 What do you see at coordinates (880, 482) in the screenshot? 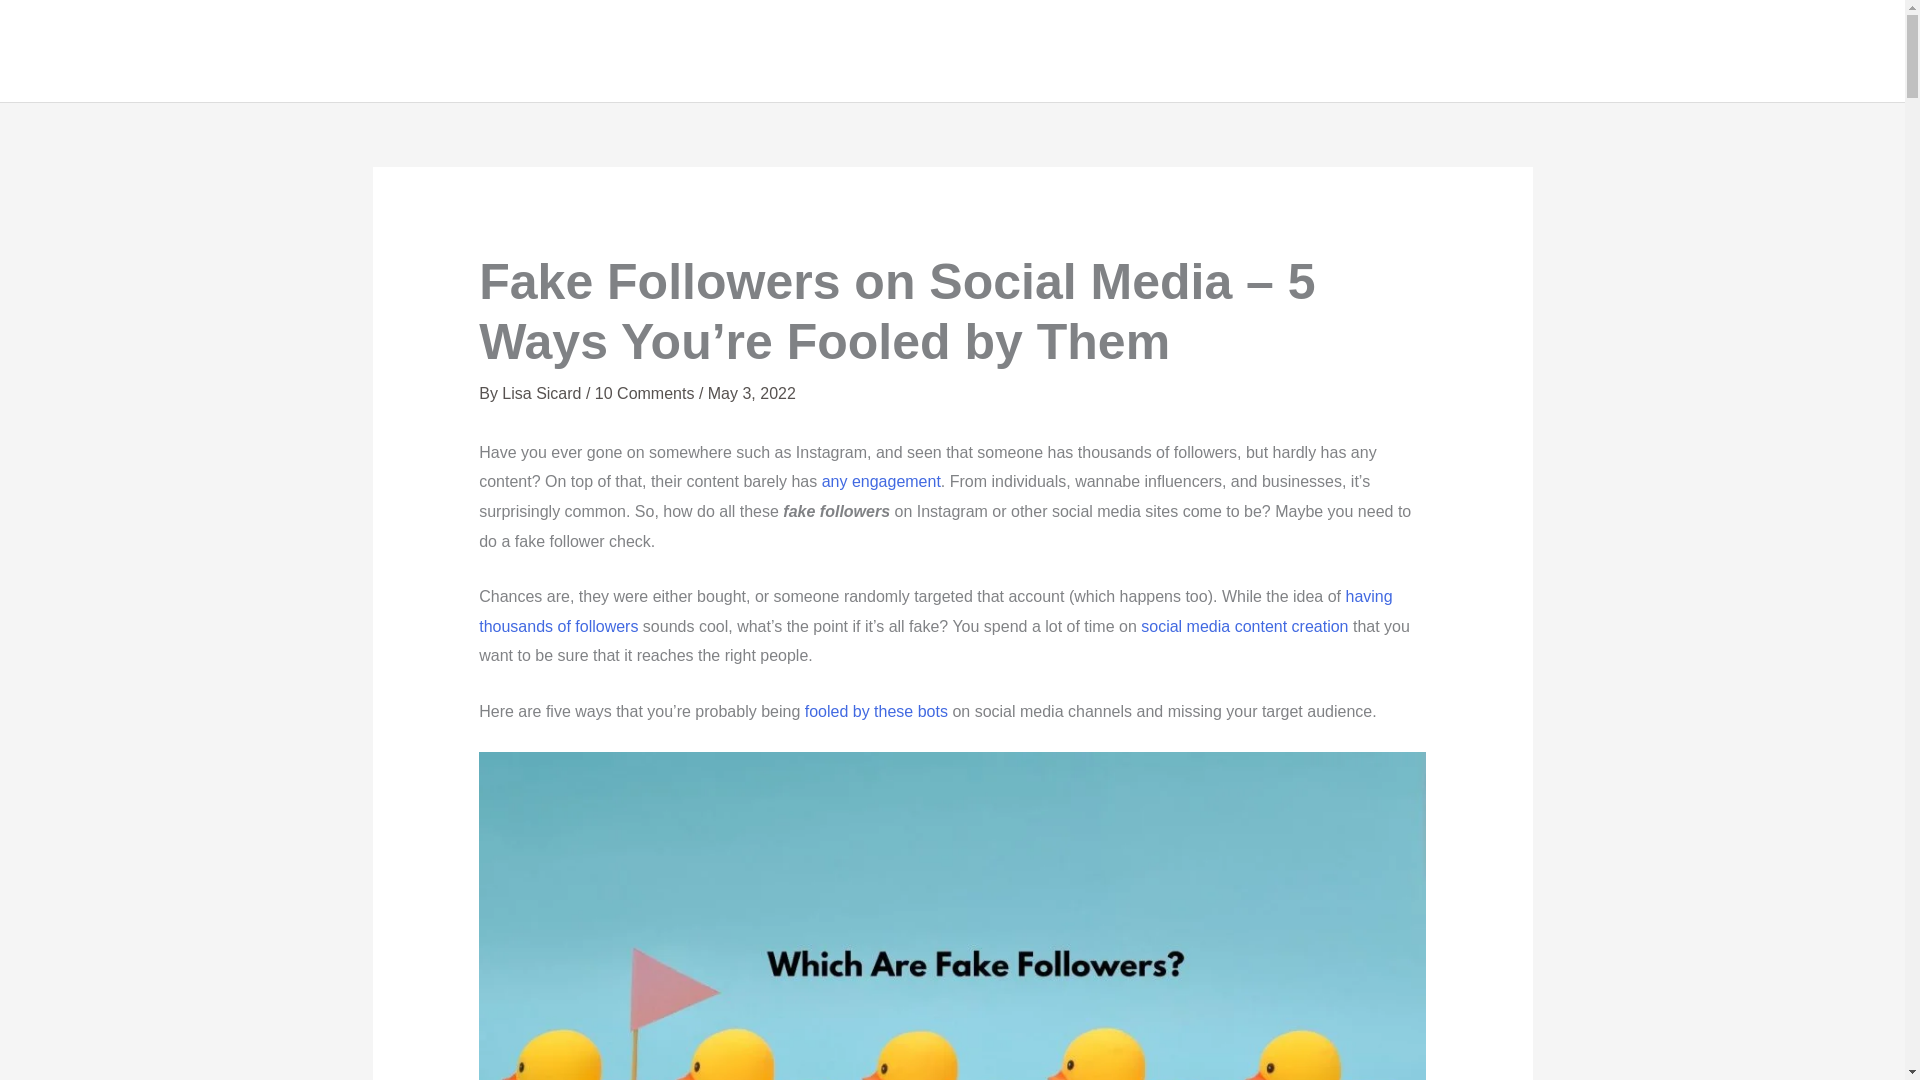
I see `any engagement` at bounding box center [880, 482].